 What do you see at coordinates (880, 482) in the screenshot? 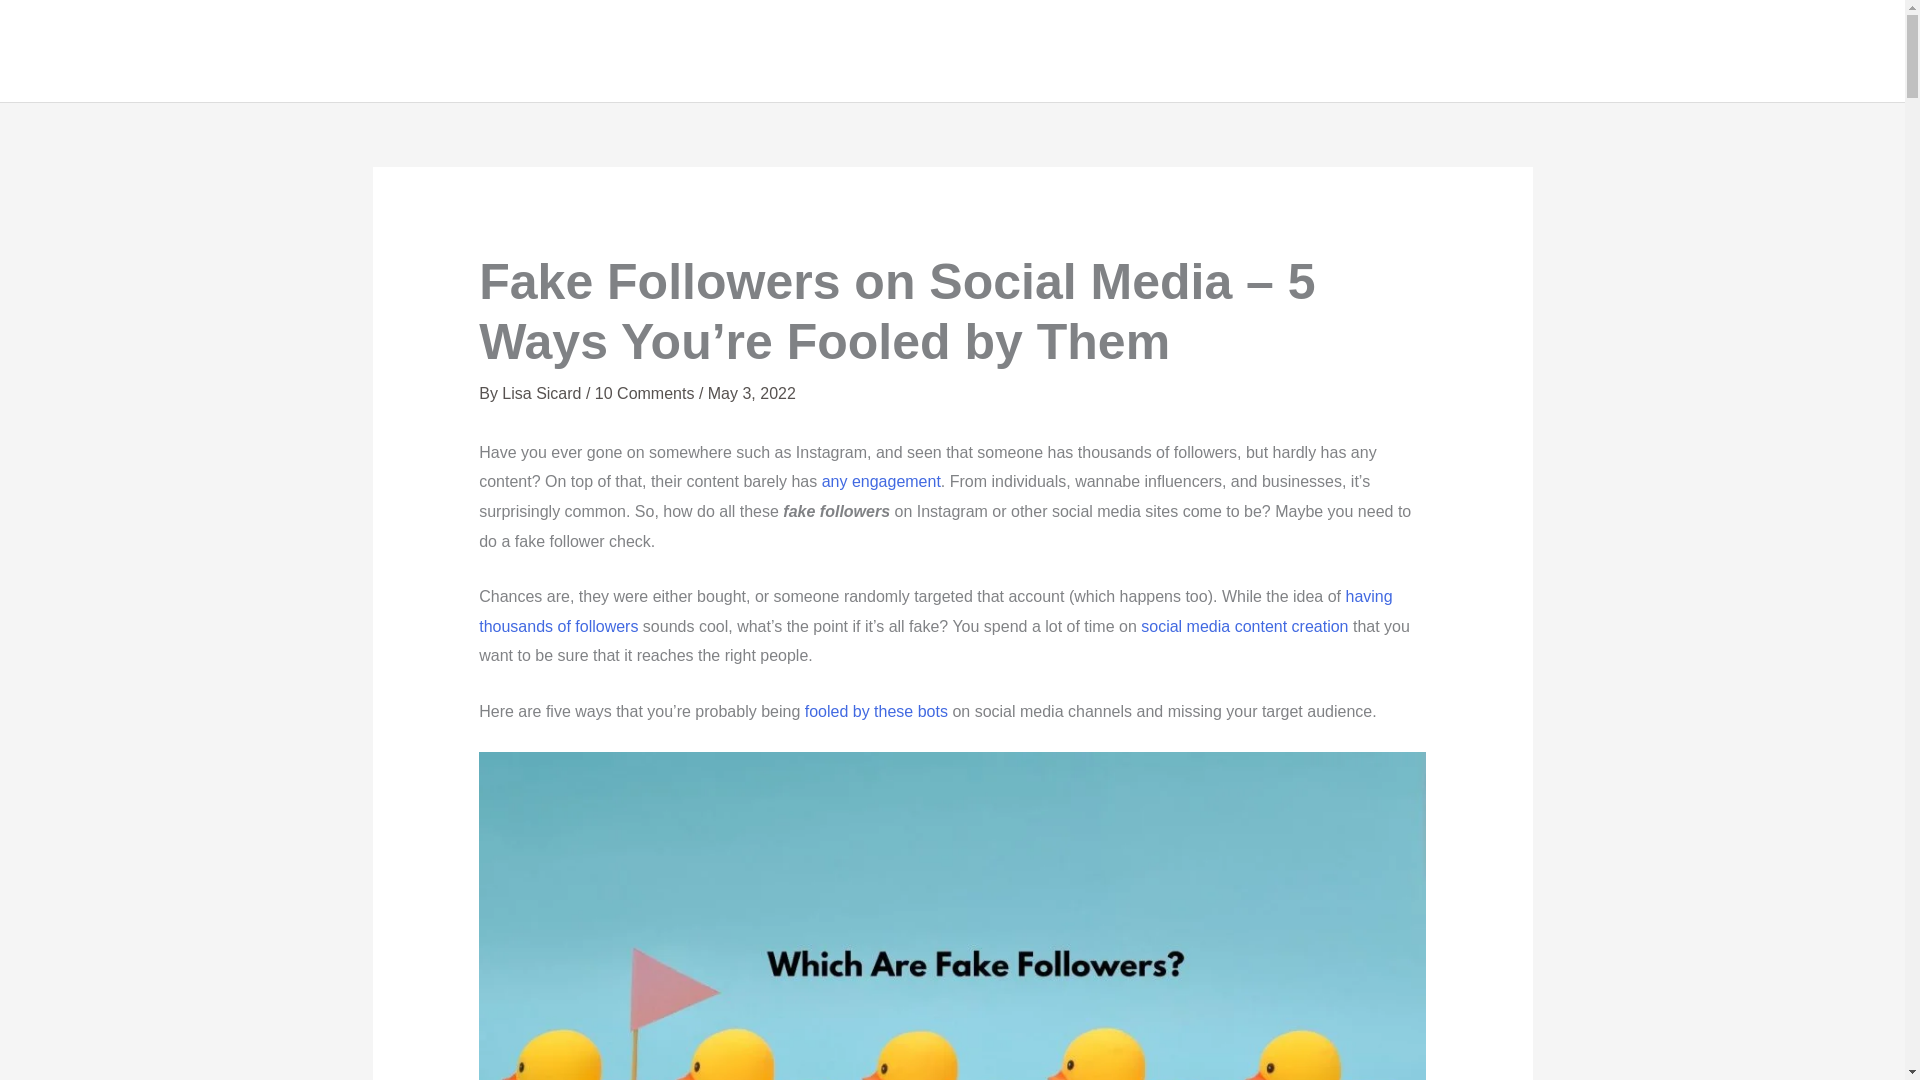
I see `any engagement` at bounding box center [880, 482].